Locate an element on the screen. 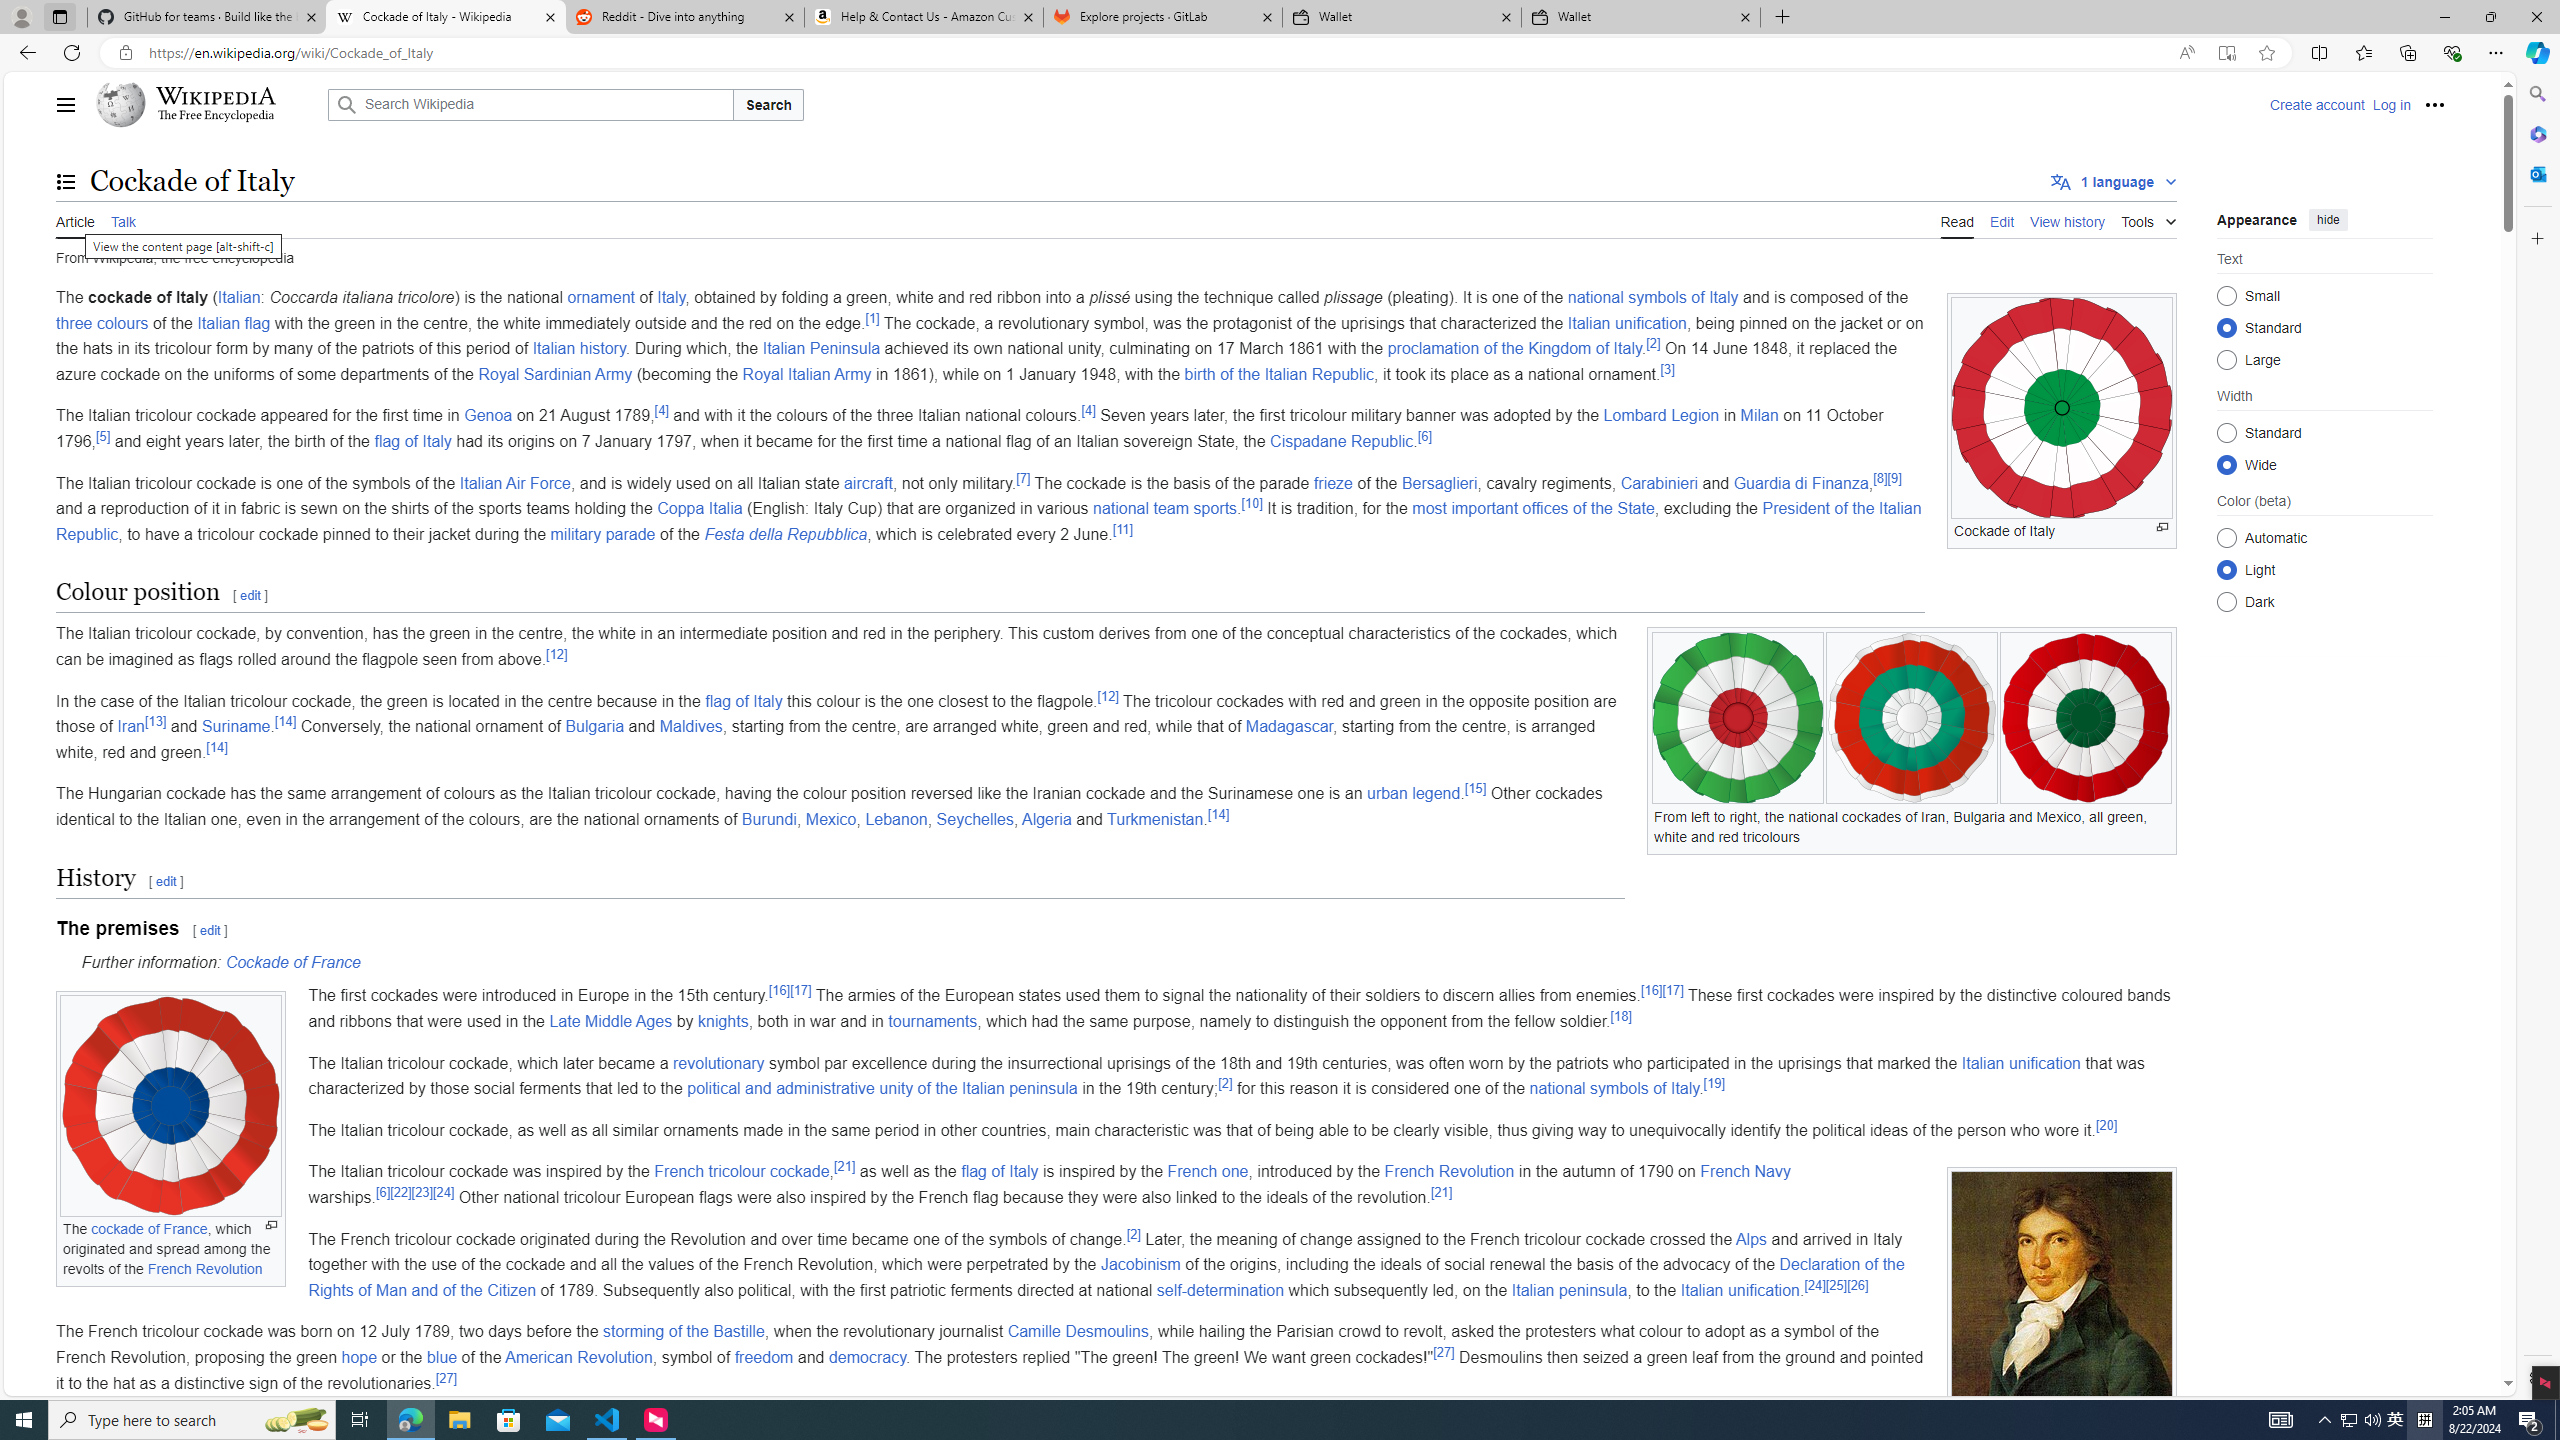 The width and height of the screenshot is (2560, 1440). Personal tools is located at coordinates (2434, 104).